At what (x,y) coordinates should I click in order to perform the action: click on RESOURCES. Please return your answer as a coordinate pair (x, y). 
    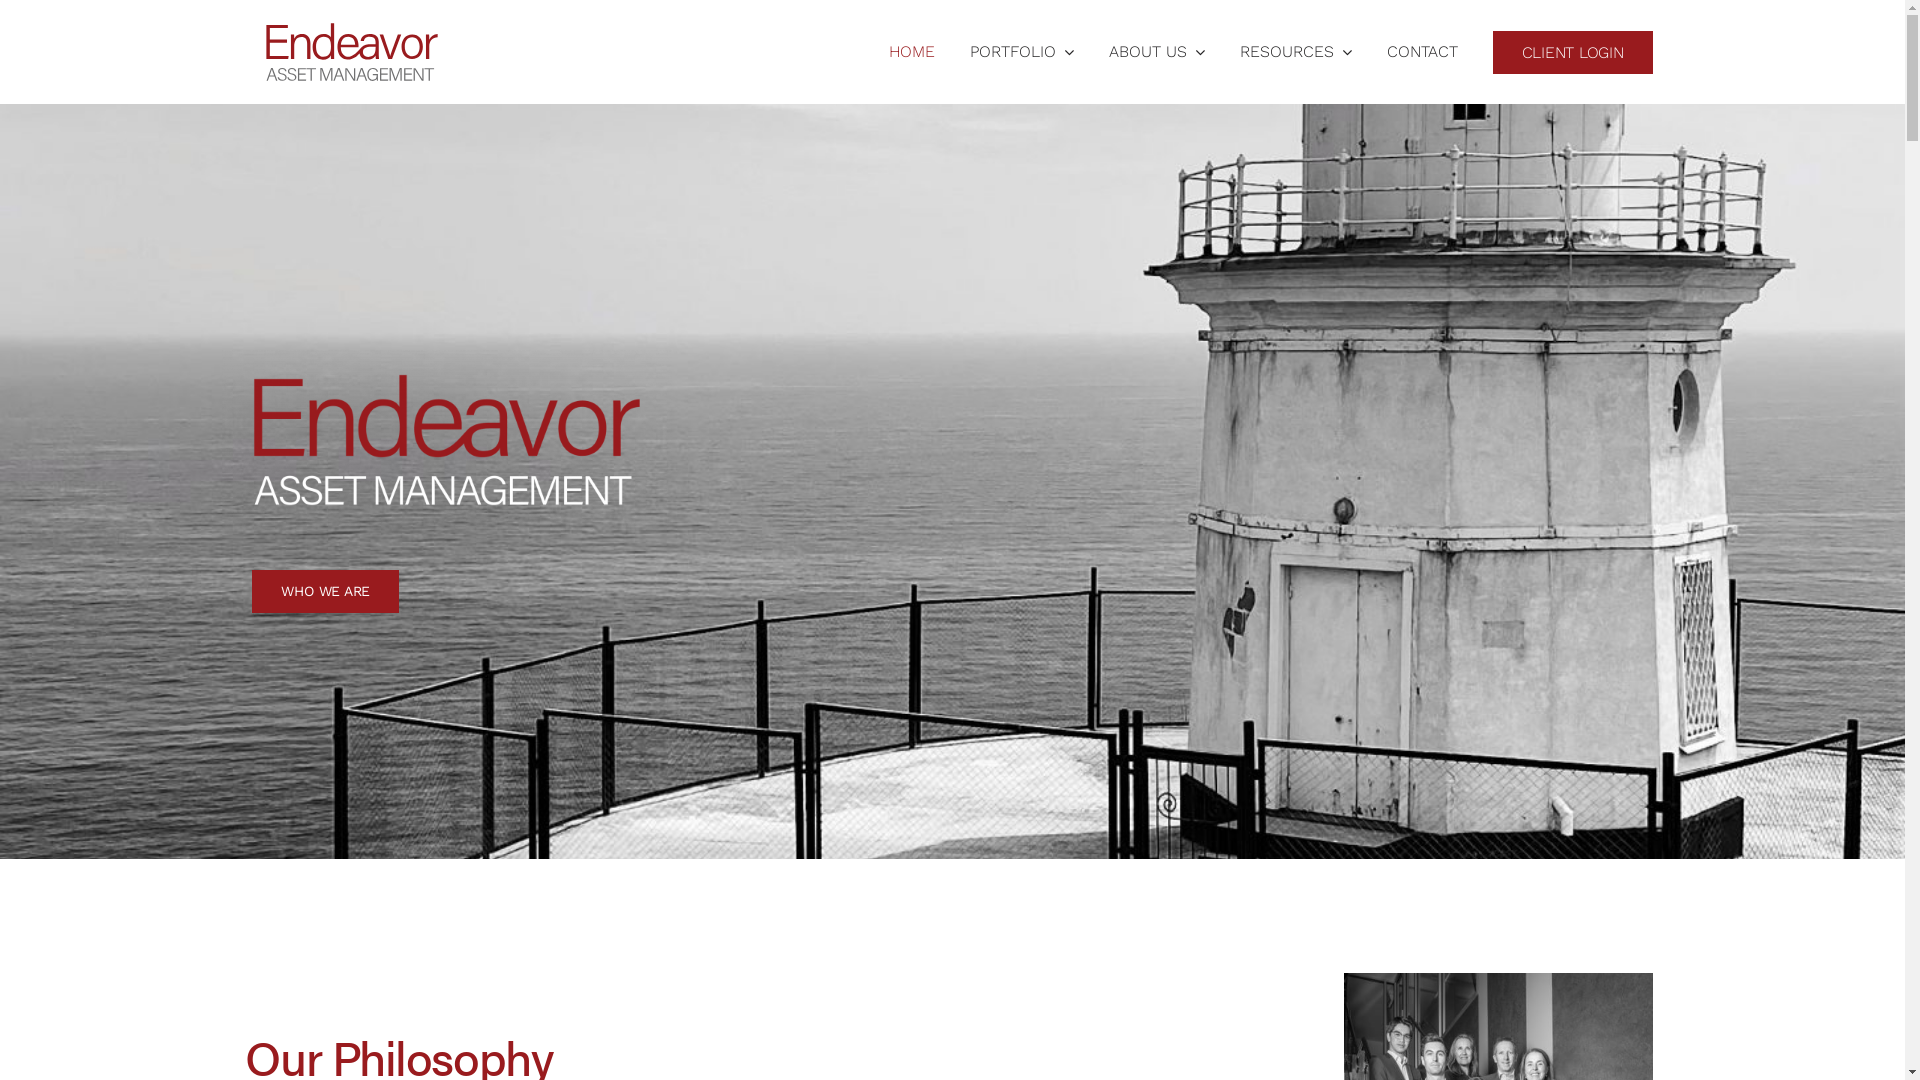
    Looking at the image, I should click on (1296, 52).